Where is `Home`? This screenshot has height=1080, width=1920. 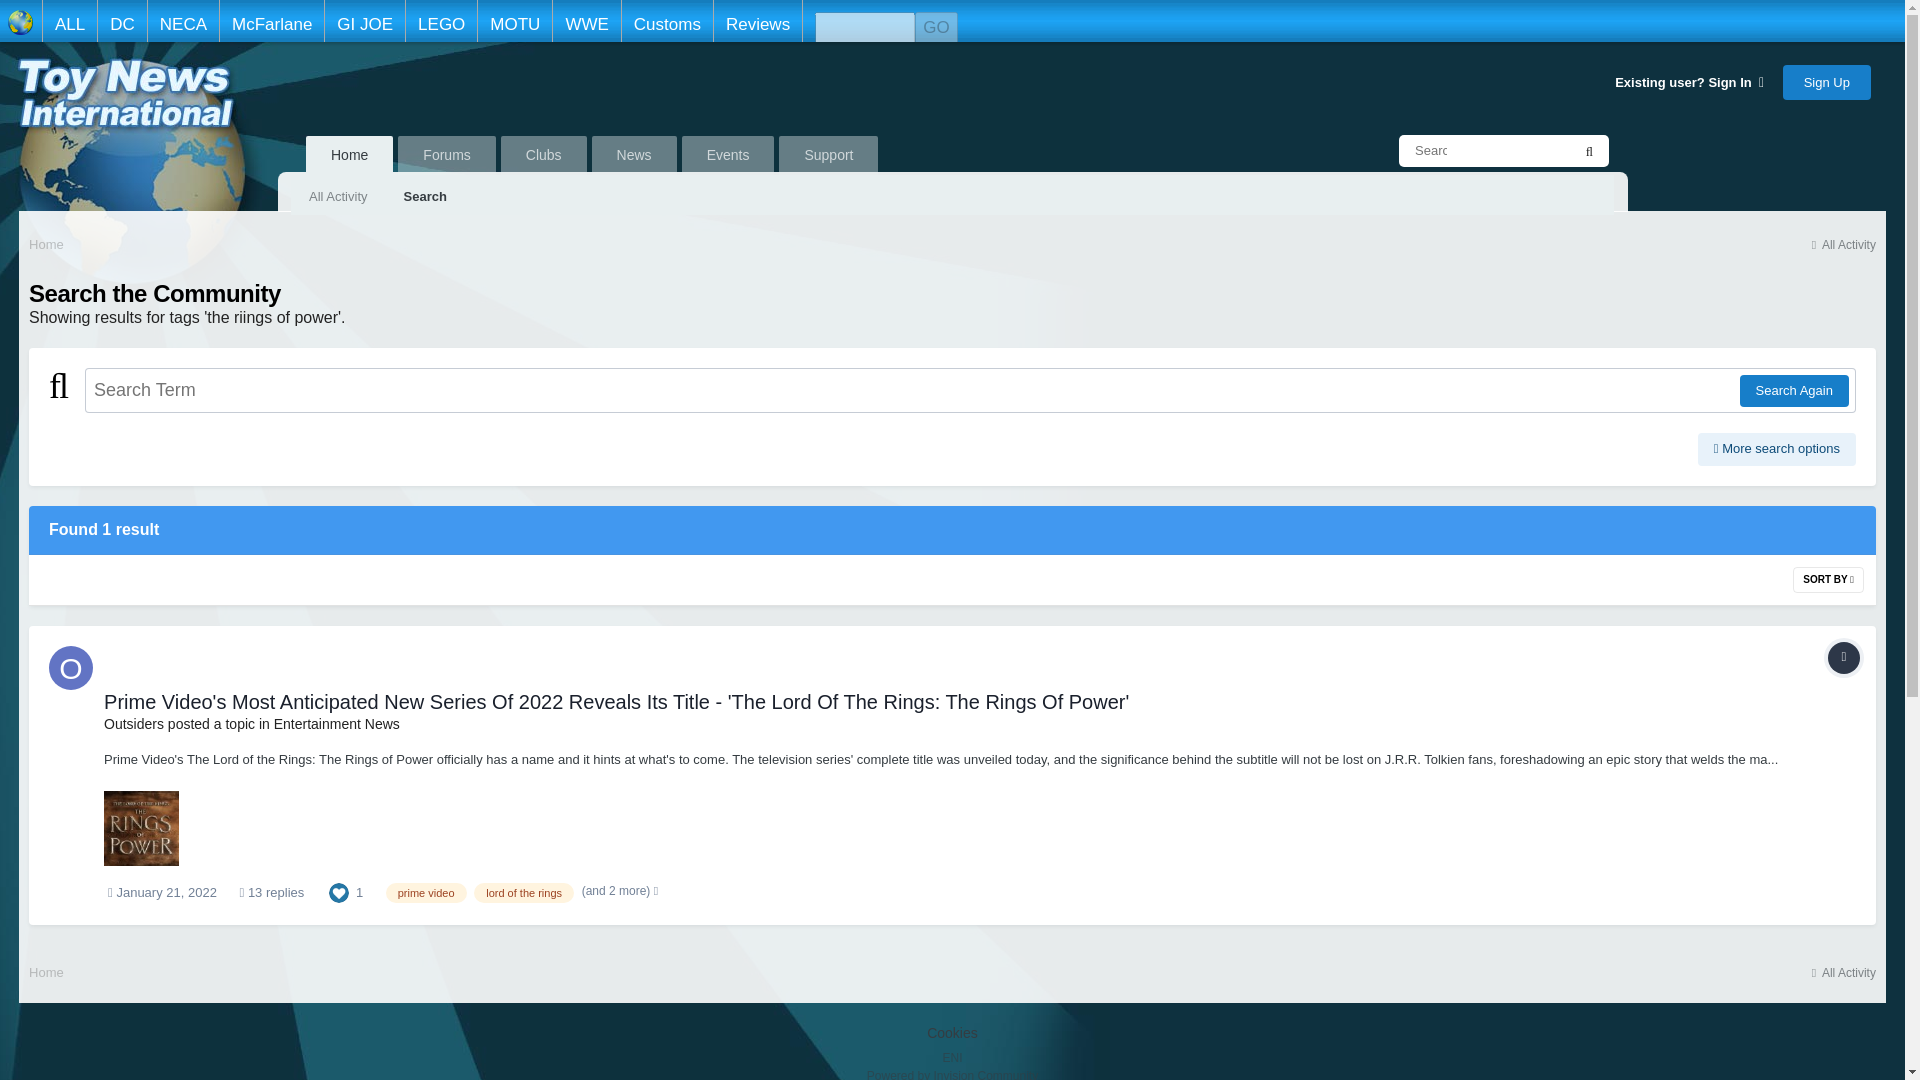
Home is located at coordinates (46, 243).